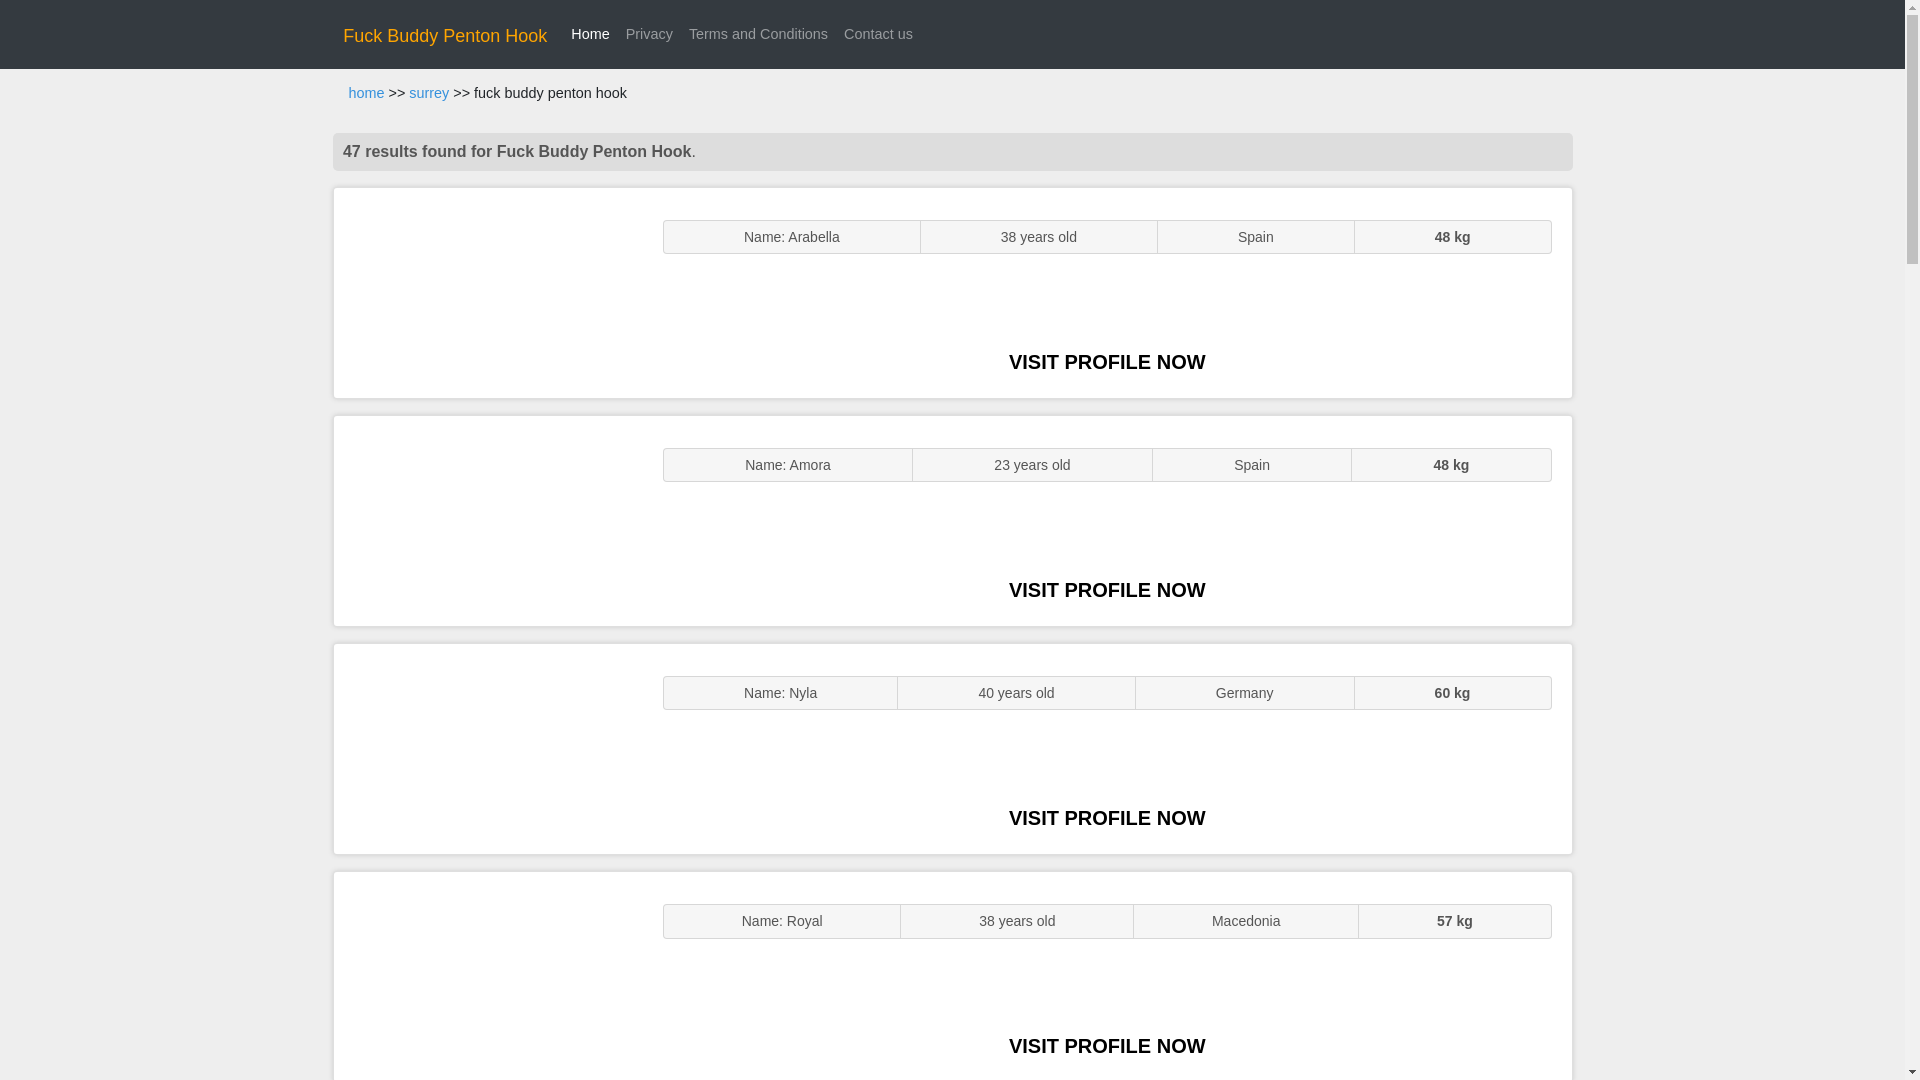 This screenshot has height=1080, width=1920. What do you see at coordinates (758, 34) in the screenshot?
I see `Terms and Conditions` at bounding box center [758, 34].